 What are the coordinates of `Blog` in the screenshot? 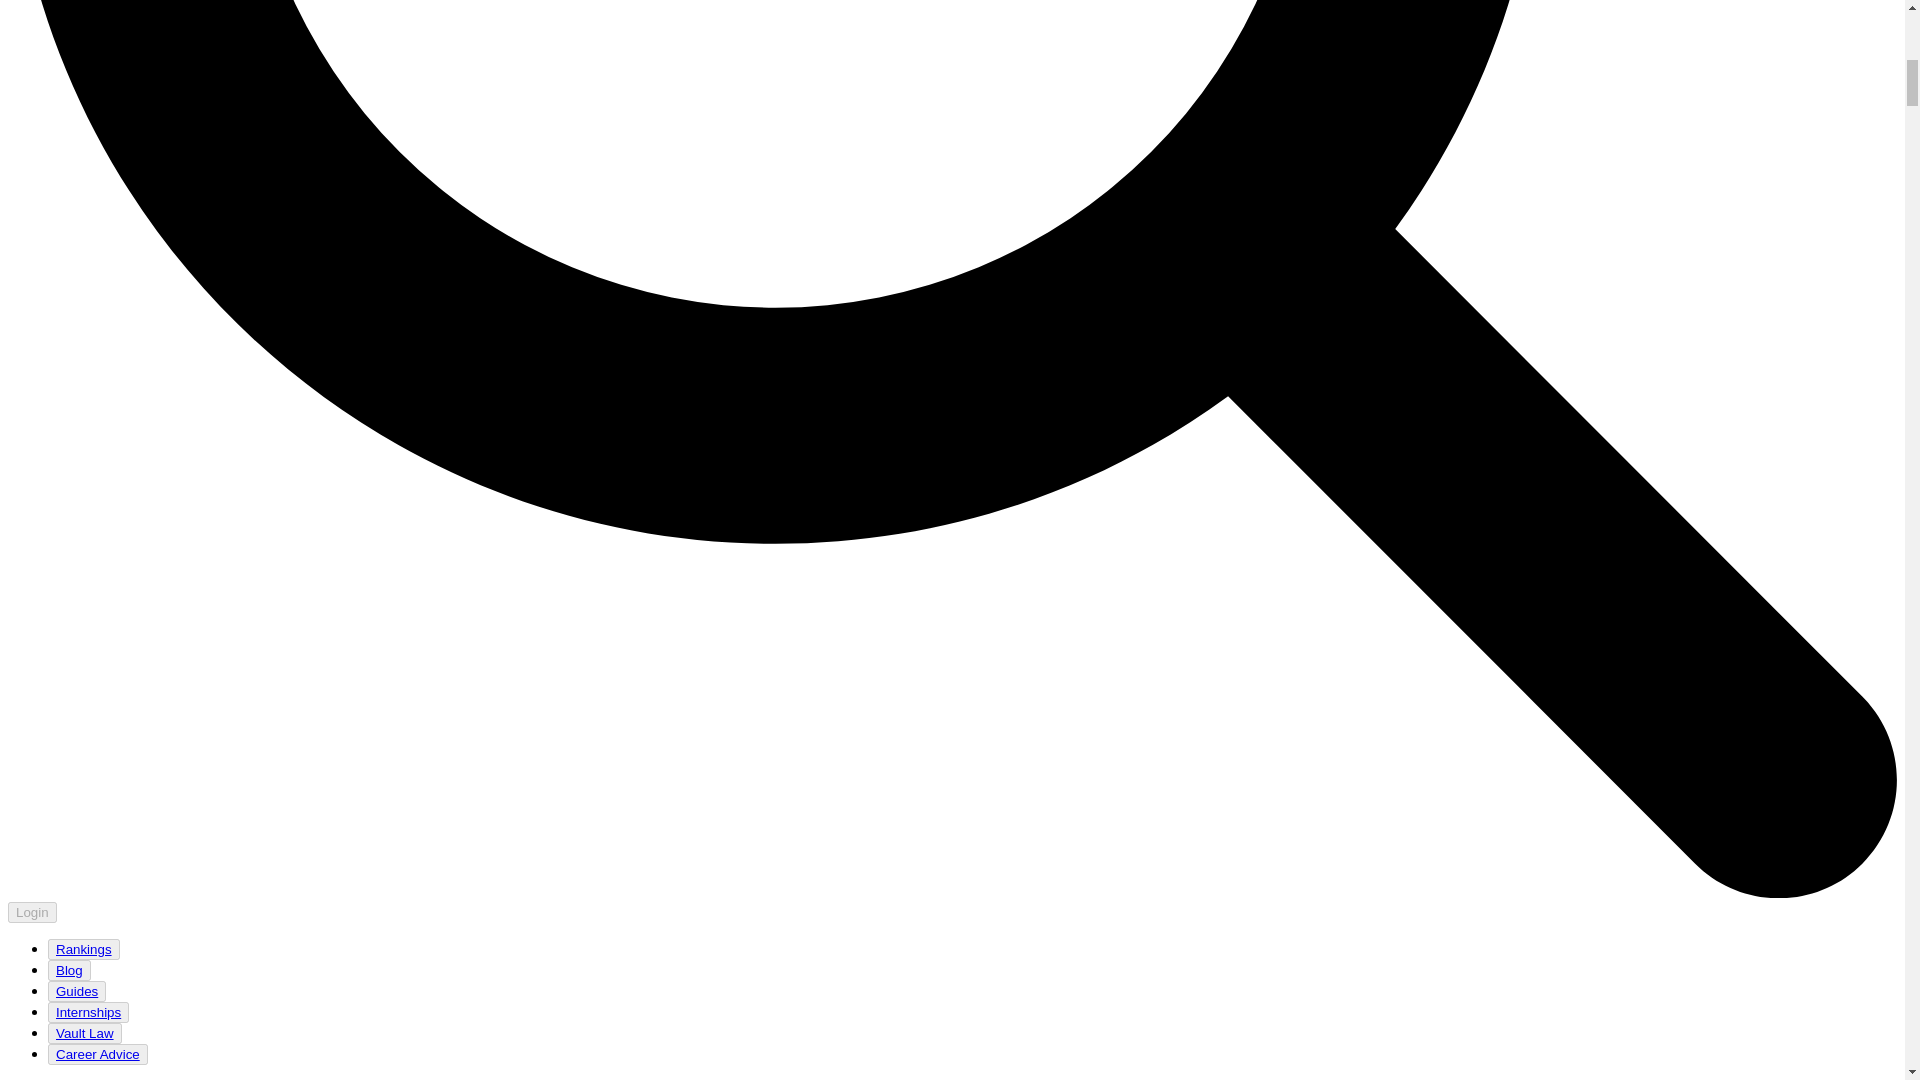 It's located at (69, 970).